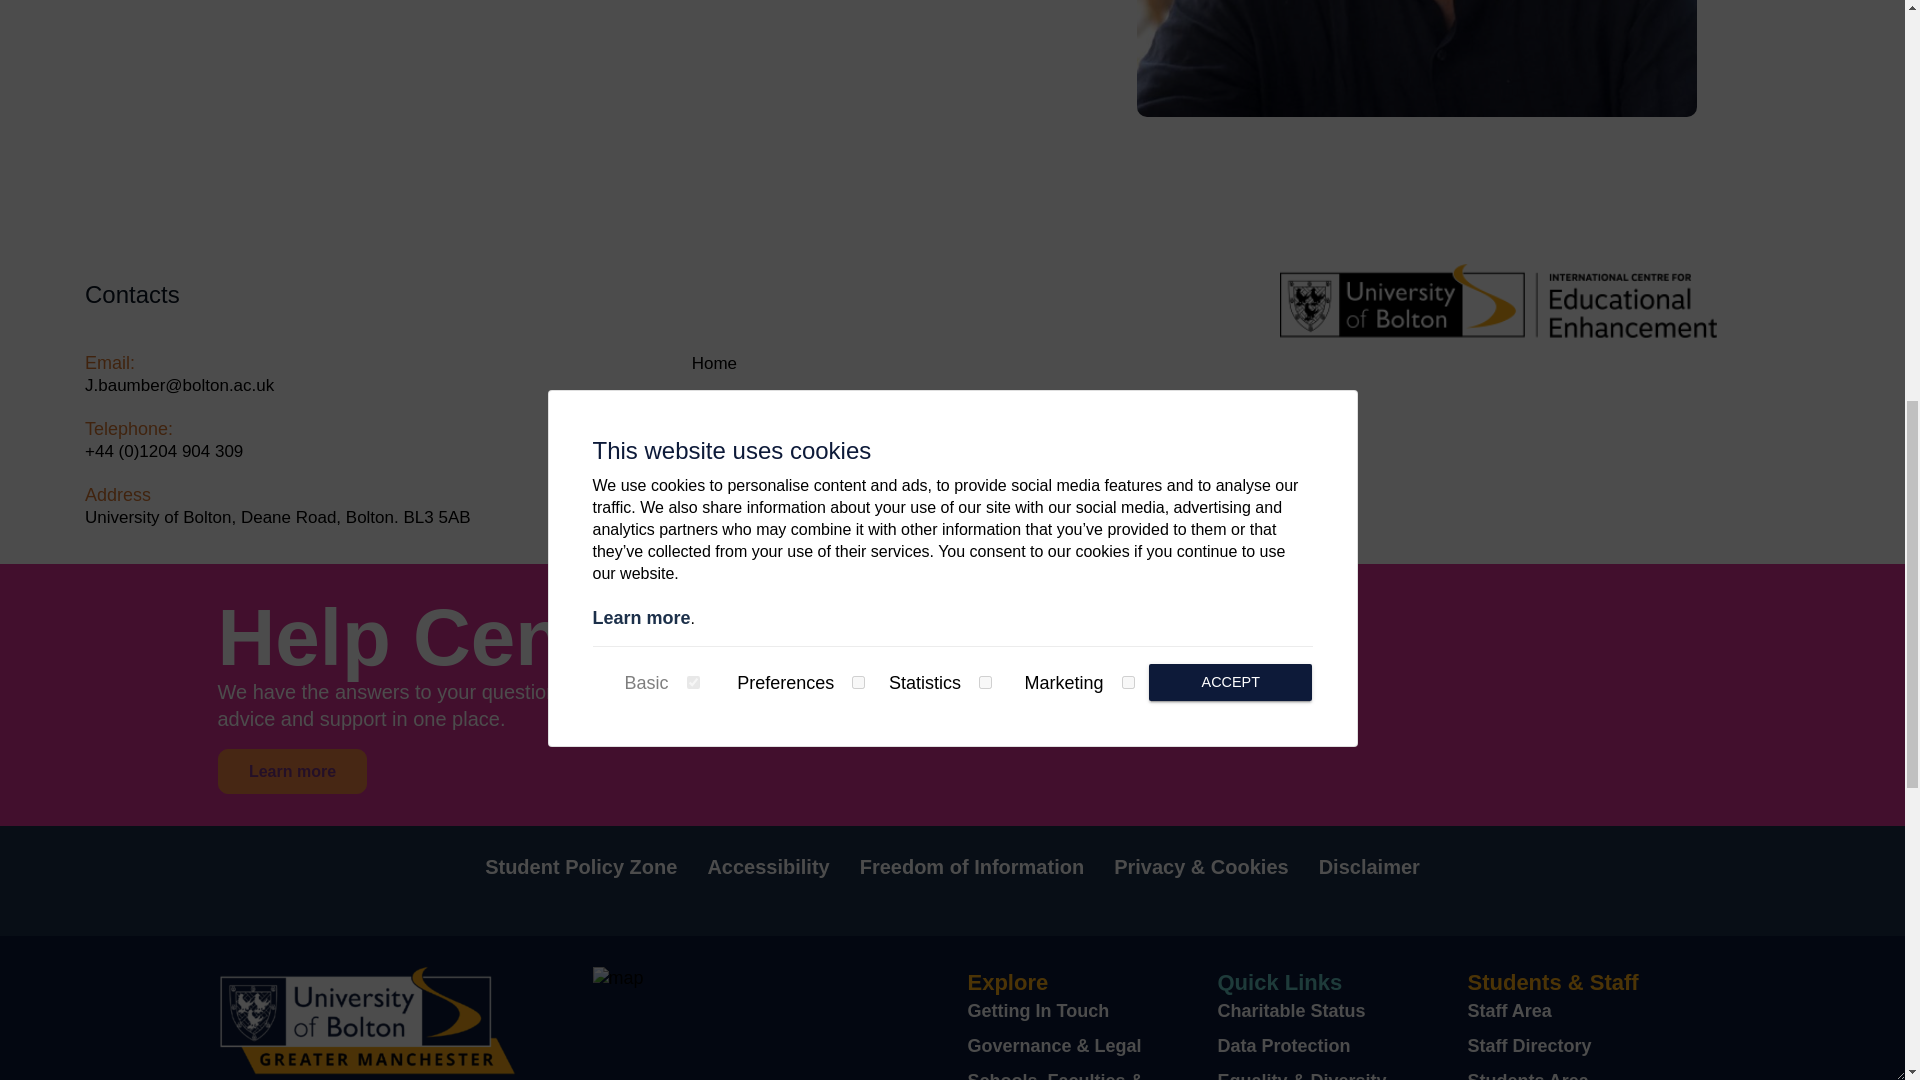  I want to click on Disclaimer, so click(1370, 867).